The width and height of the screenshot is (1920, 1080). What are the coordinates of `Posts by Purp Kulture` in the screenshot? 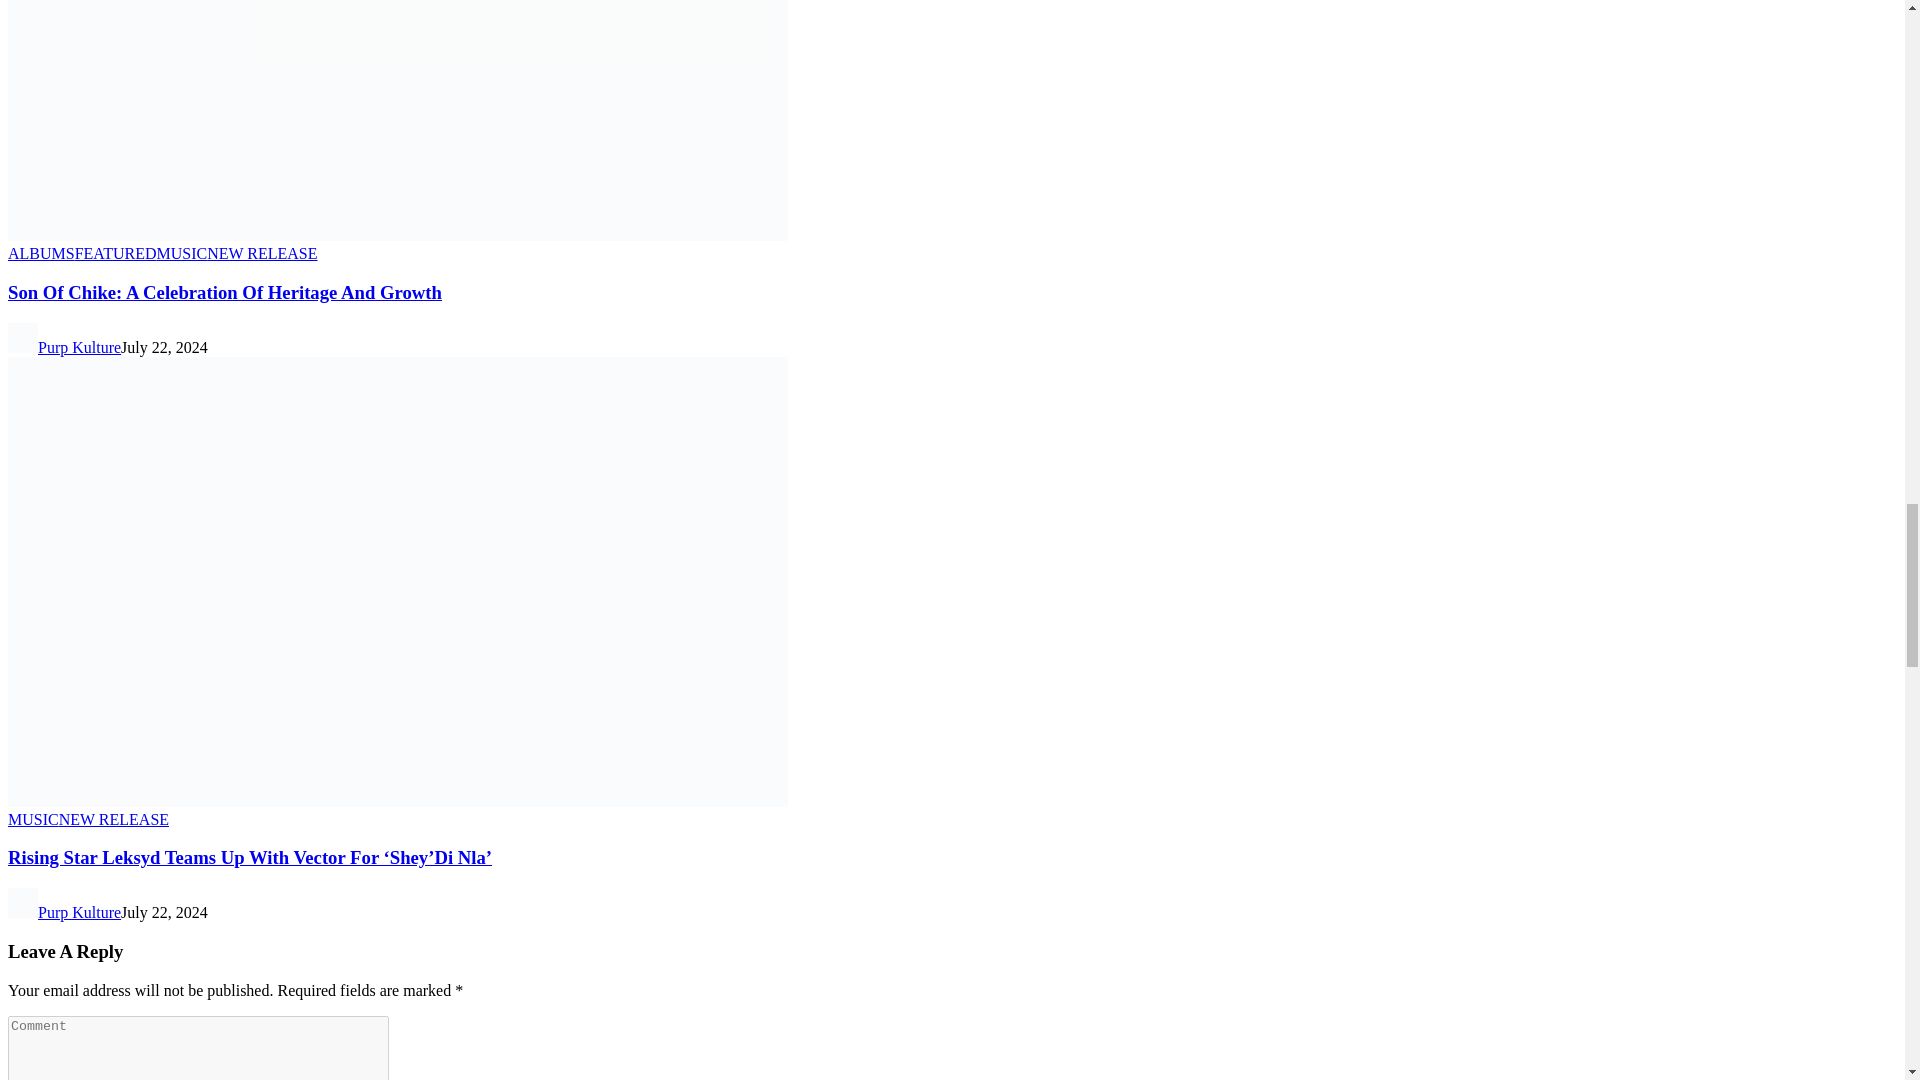 It's located at (79, 348).